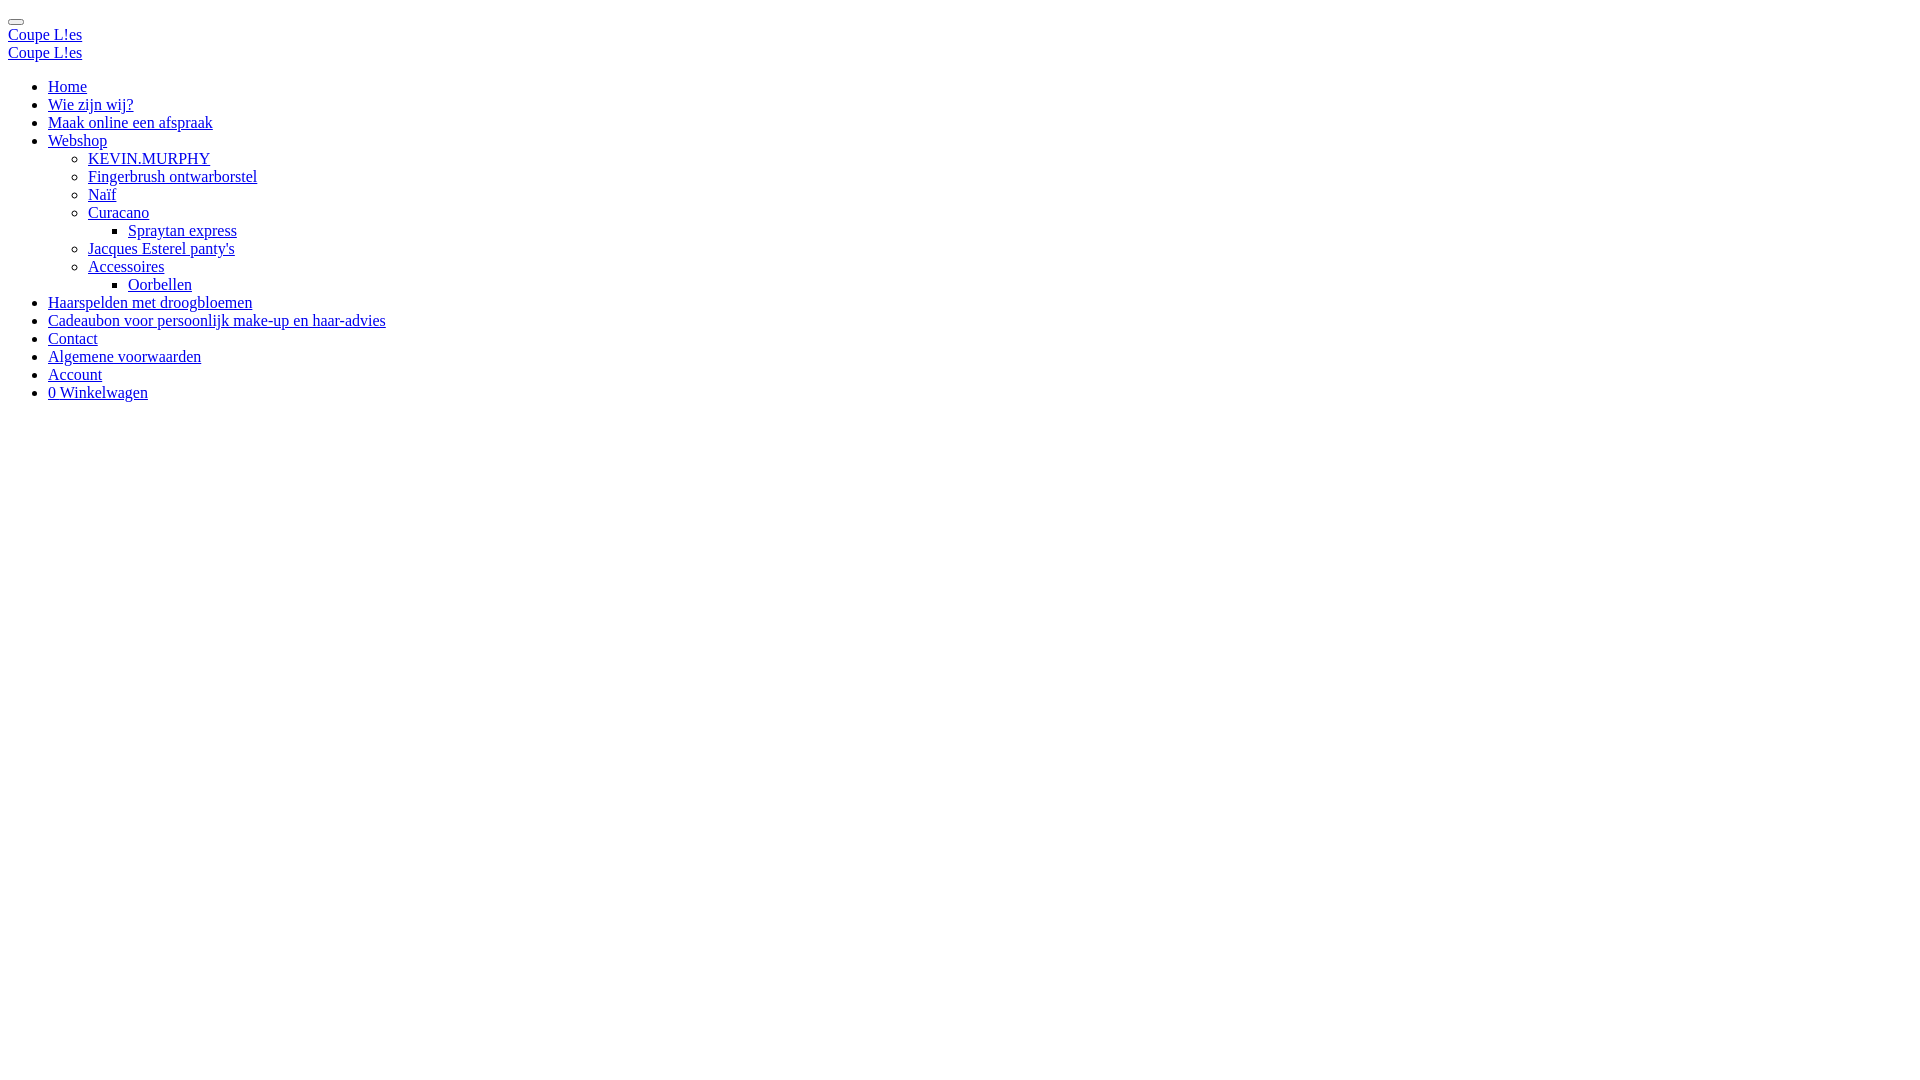 The height and width of the screenshot is (1080, 1920). What do you see at coordinates (126, 266) in the screenshot?
I see `Accessoires` at bounding box center [126, 266].